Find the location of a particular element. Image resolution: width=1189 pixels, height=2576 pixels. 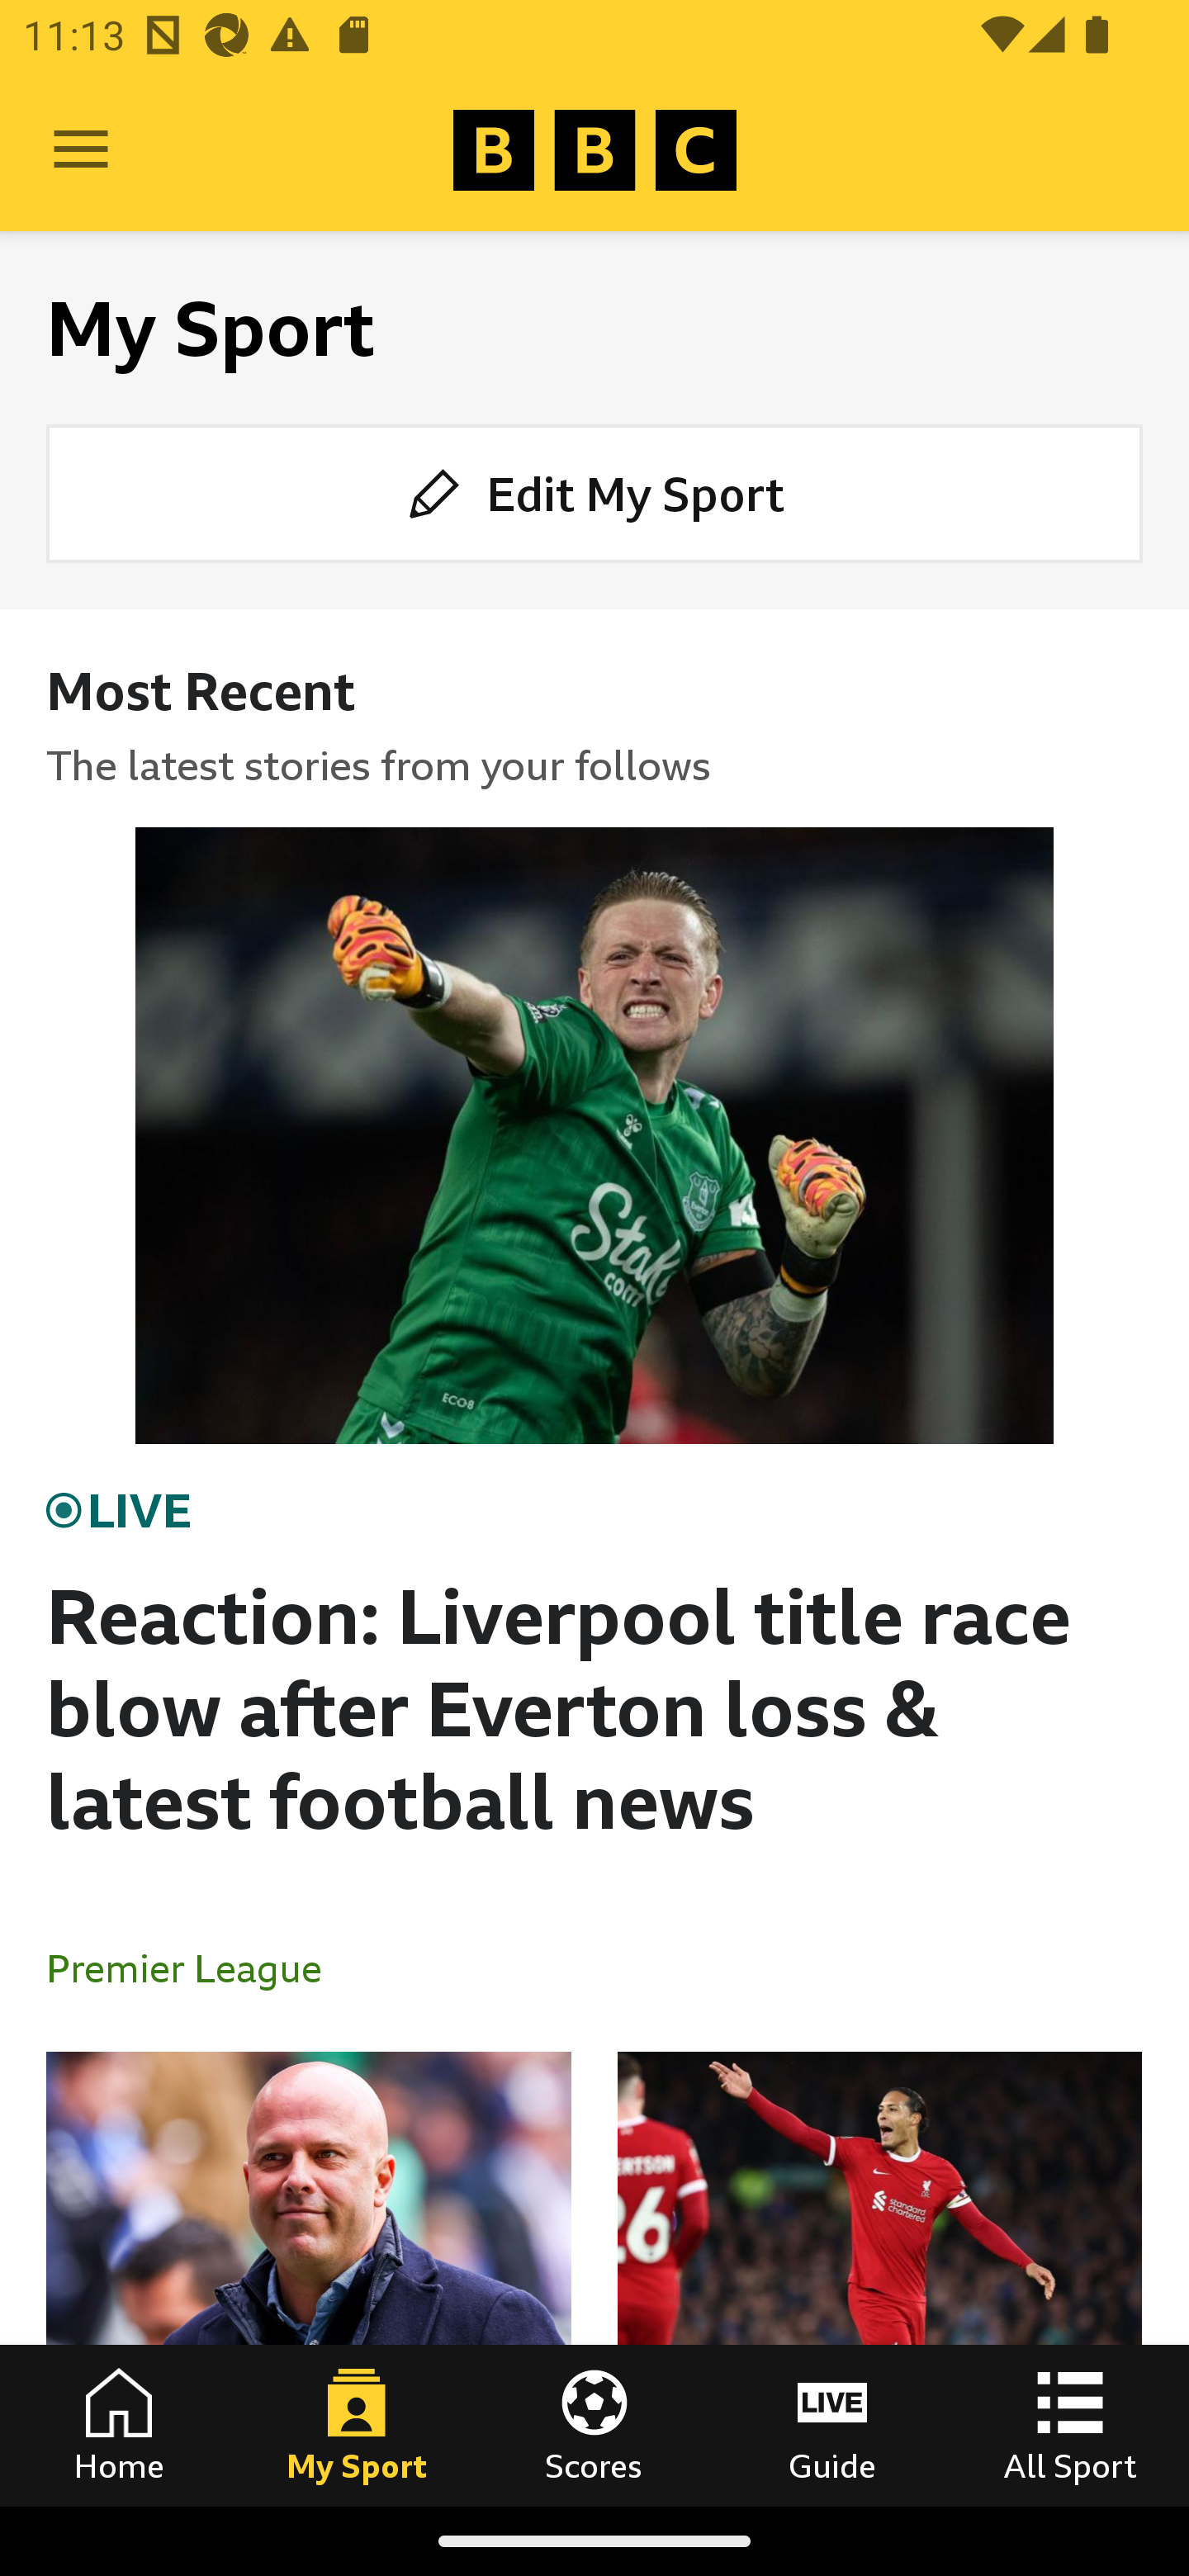

Edit My Sport is located at coordinates (594, 494).